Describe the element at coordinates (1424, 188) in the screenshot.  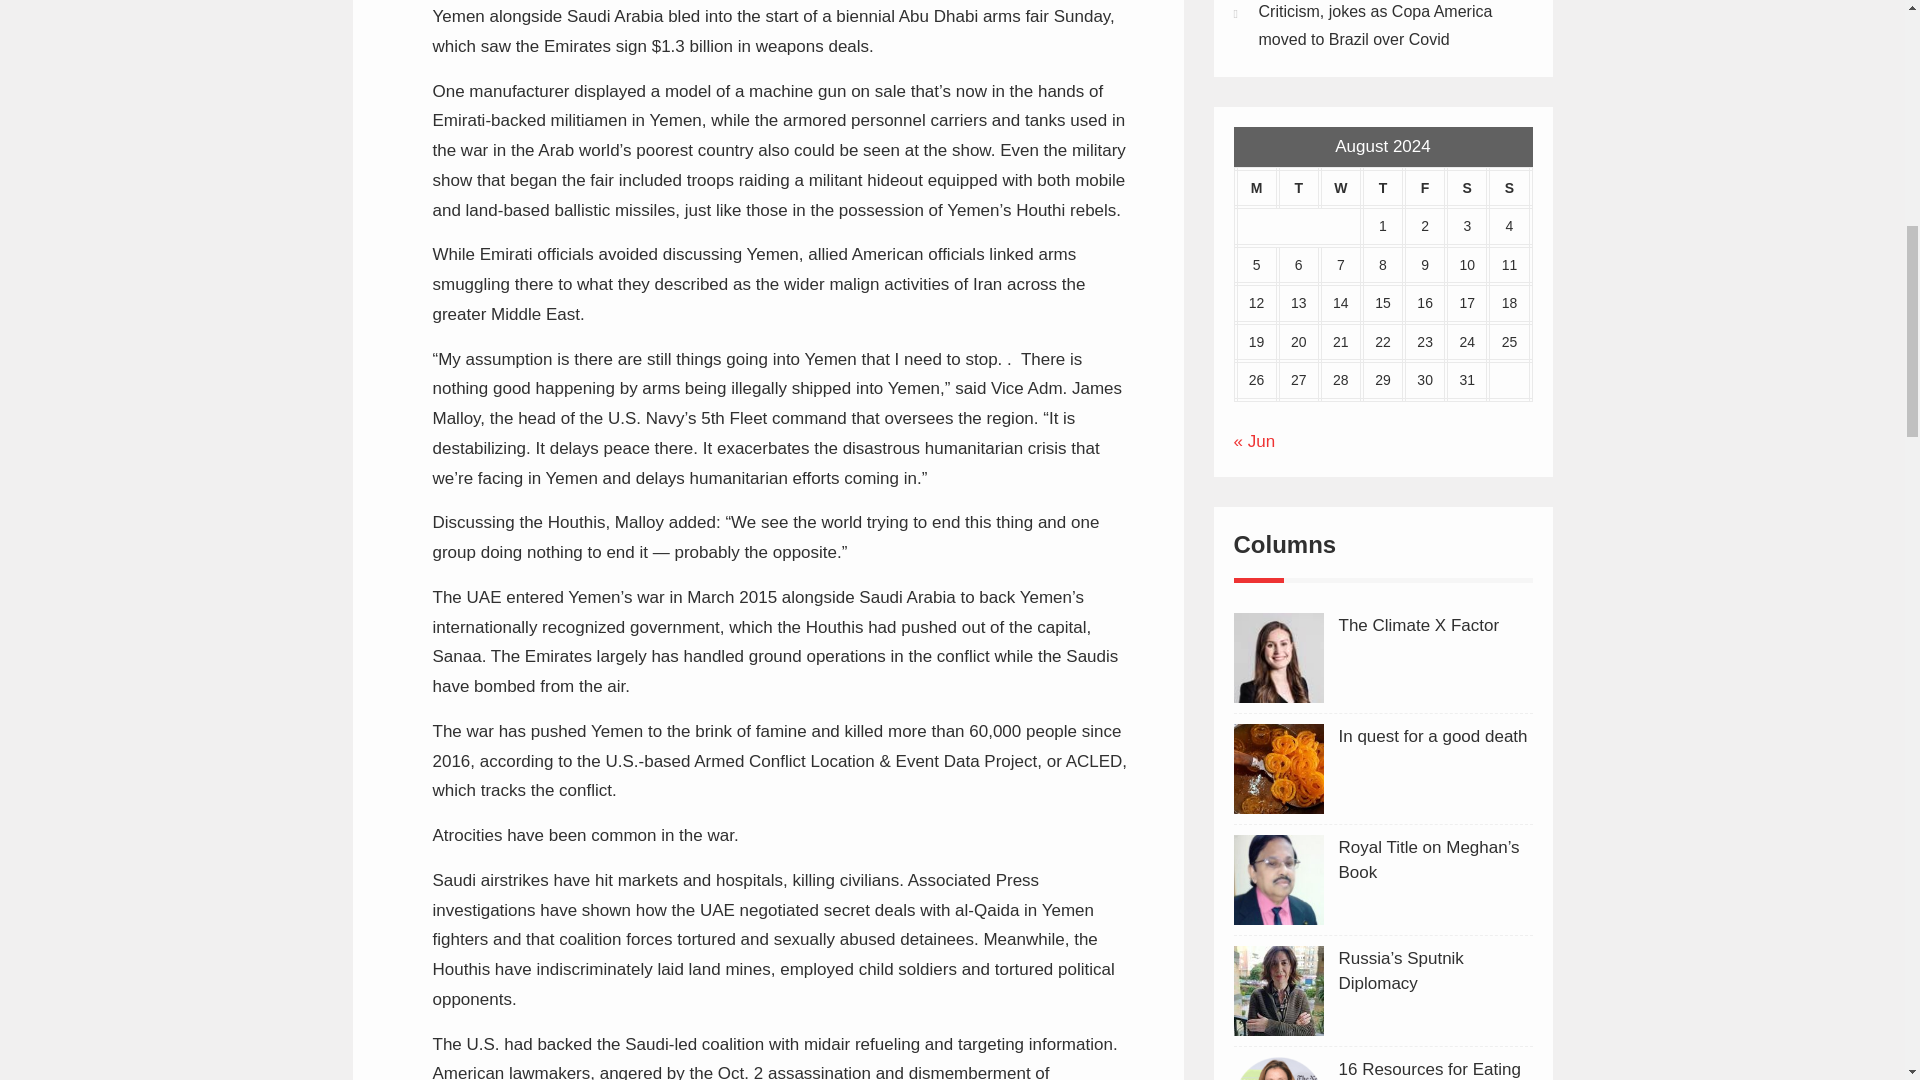
I see `Friday` at that location.